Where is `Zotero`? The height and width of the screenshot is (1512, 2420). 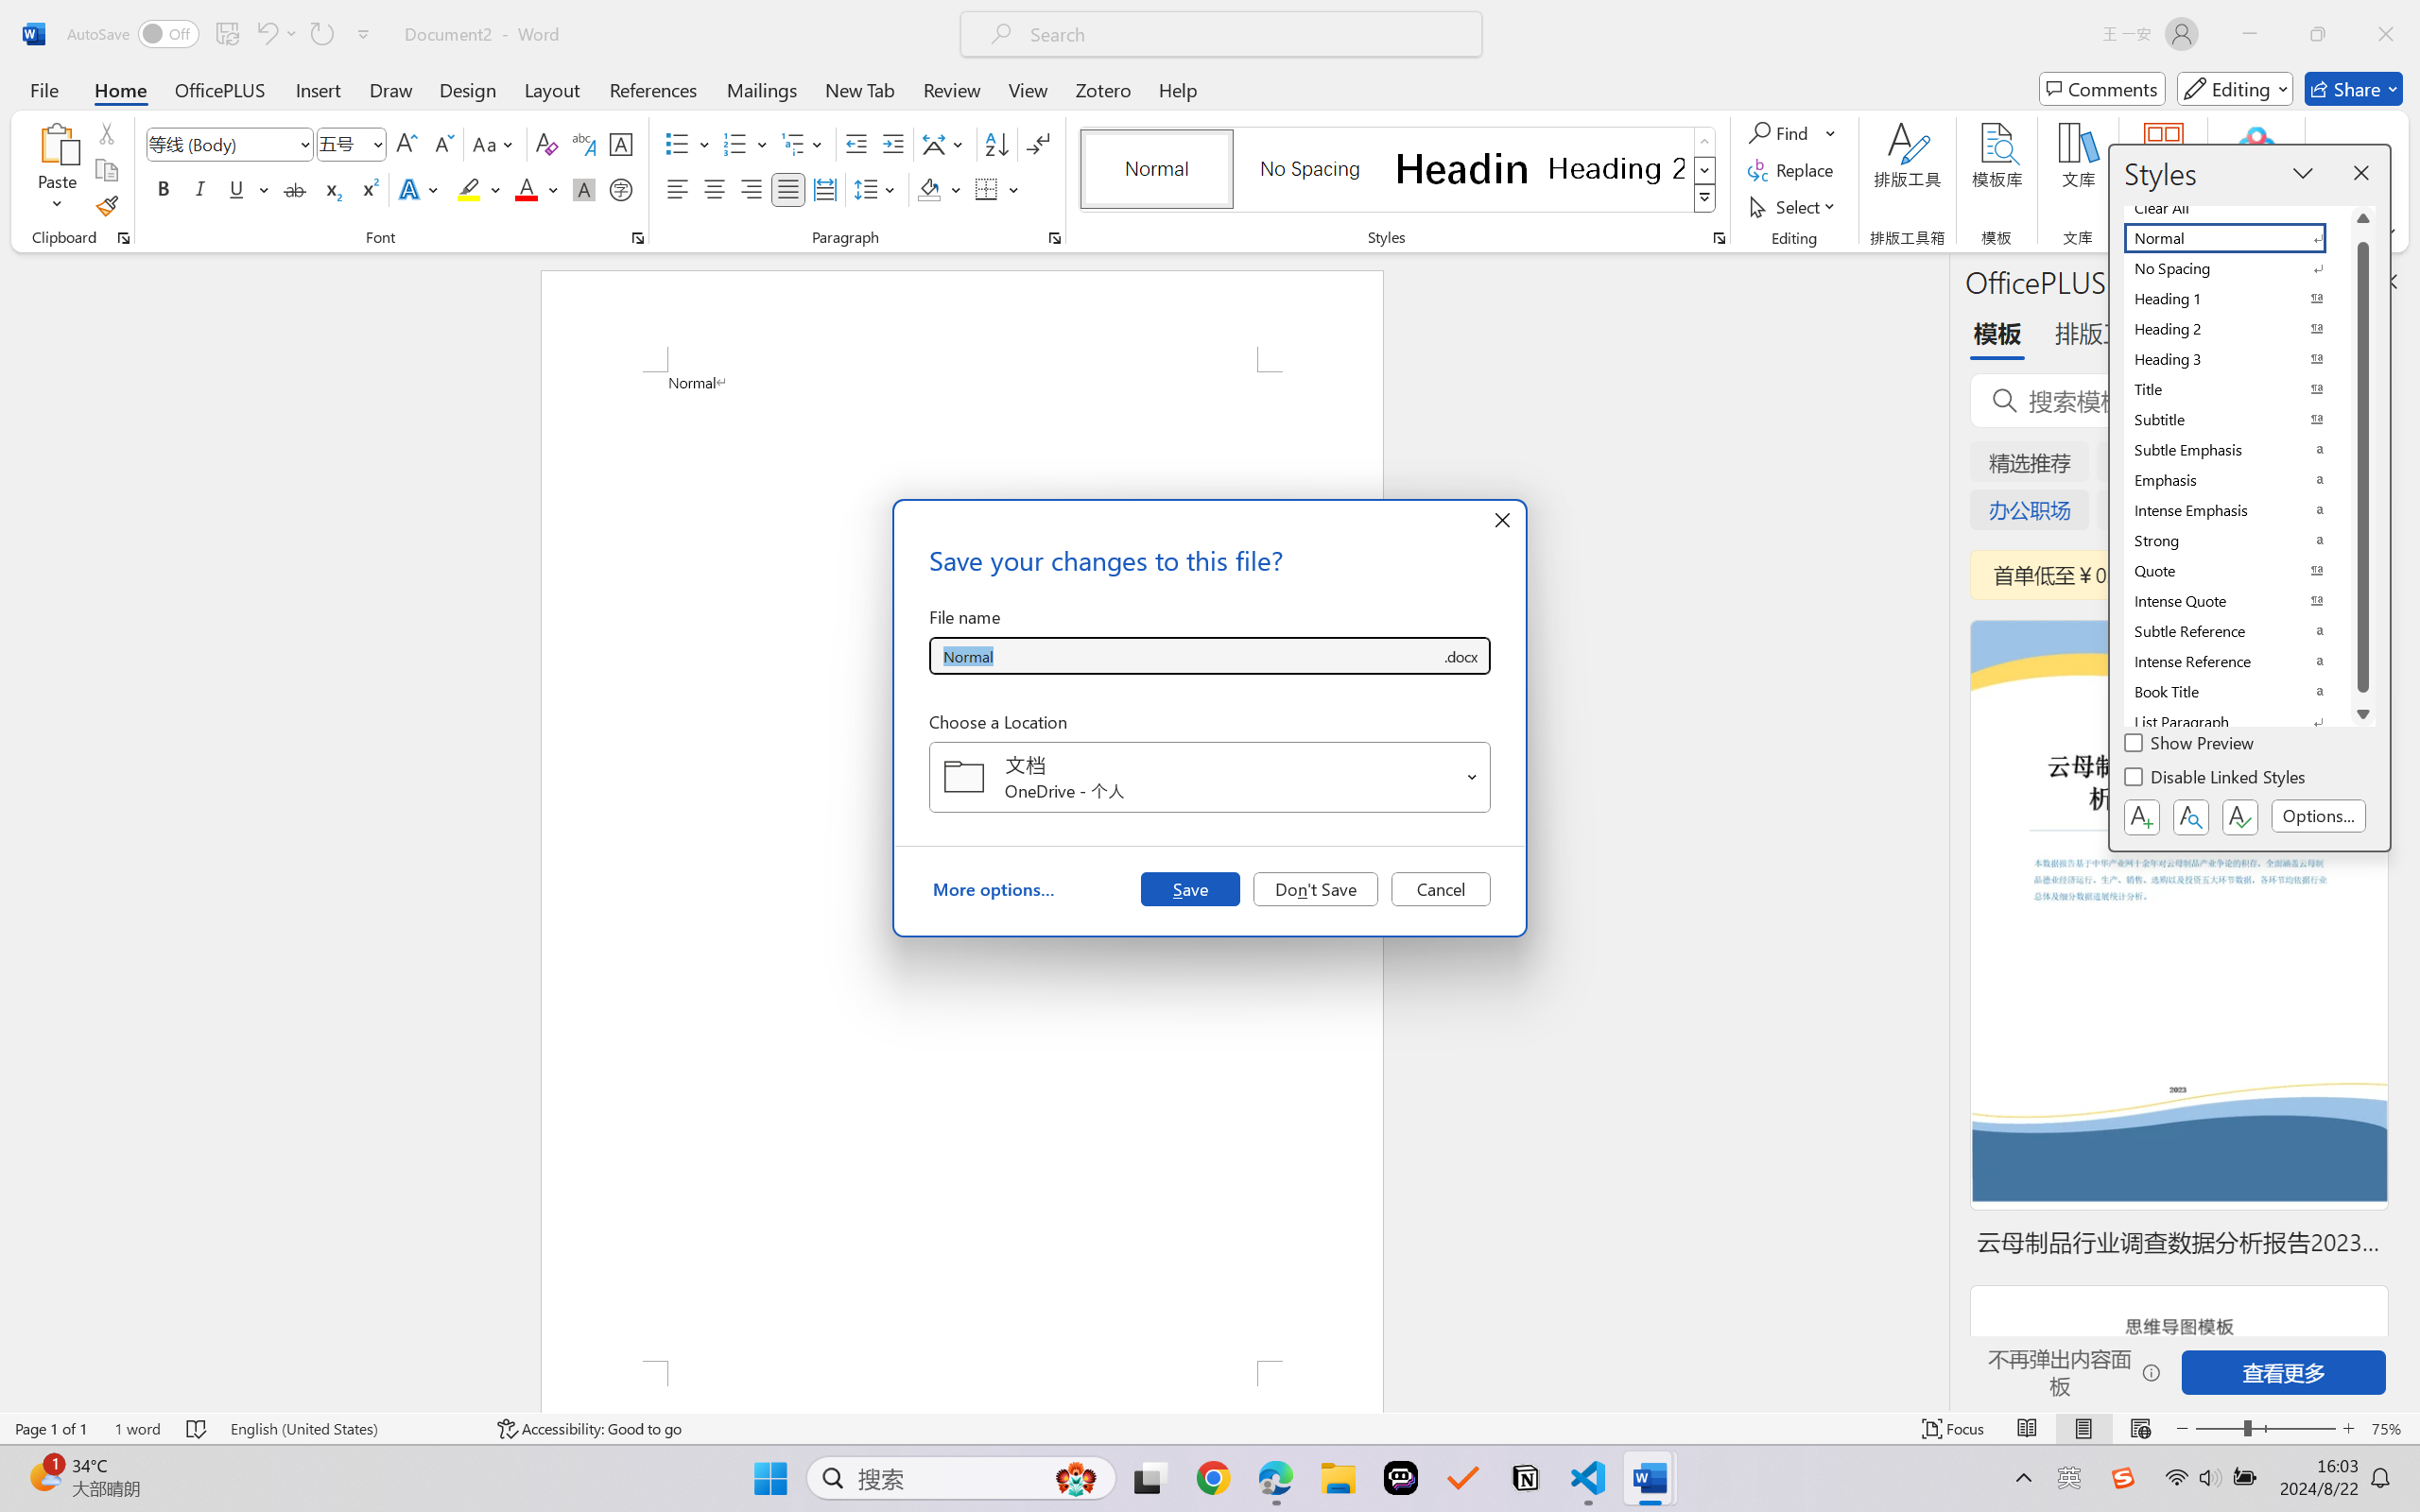 Zotero is located at coordinates (1102, 89).